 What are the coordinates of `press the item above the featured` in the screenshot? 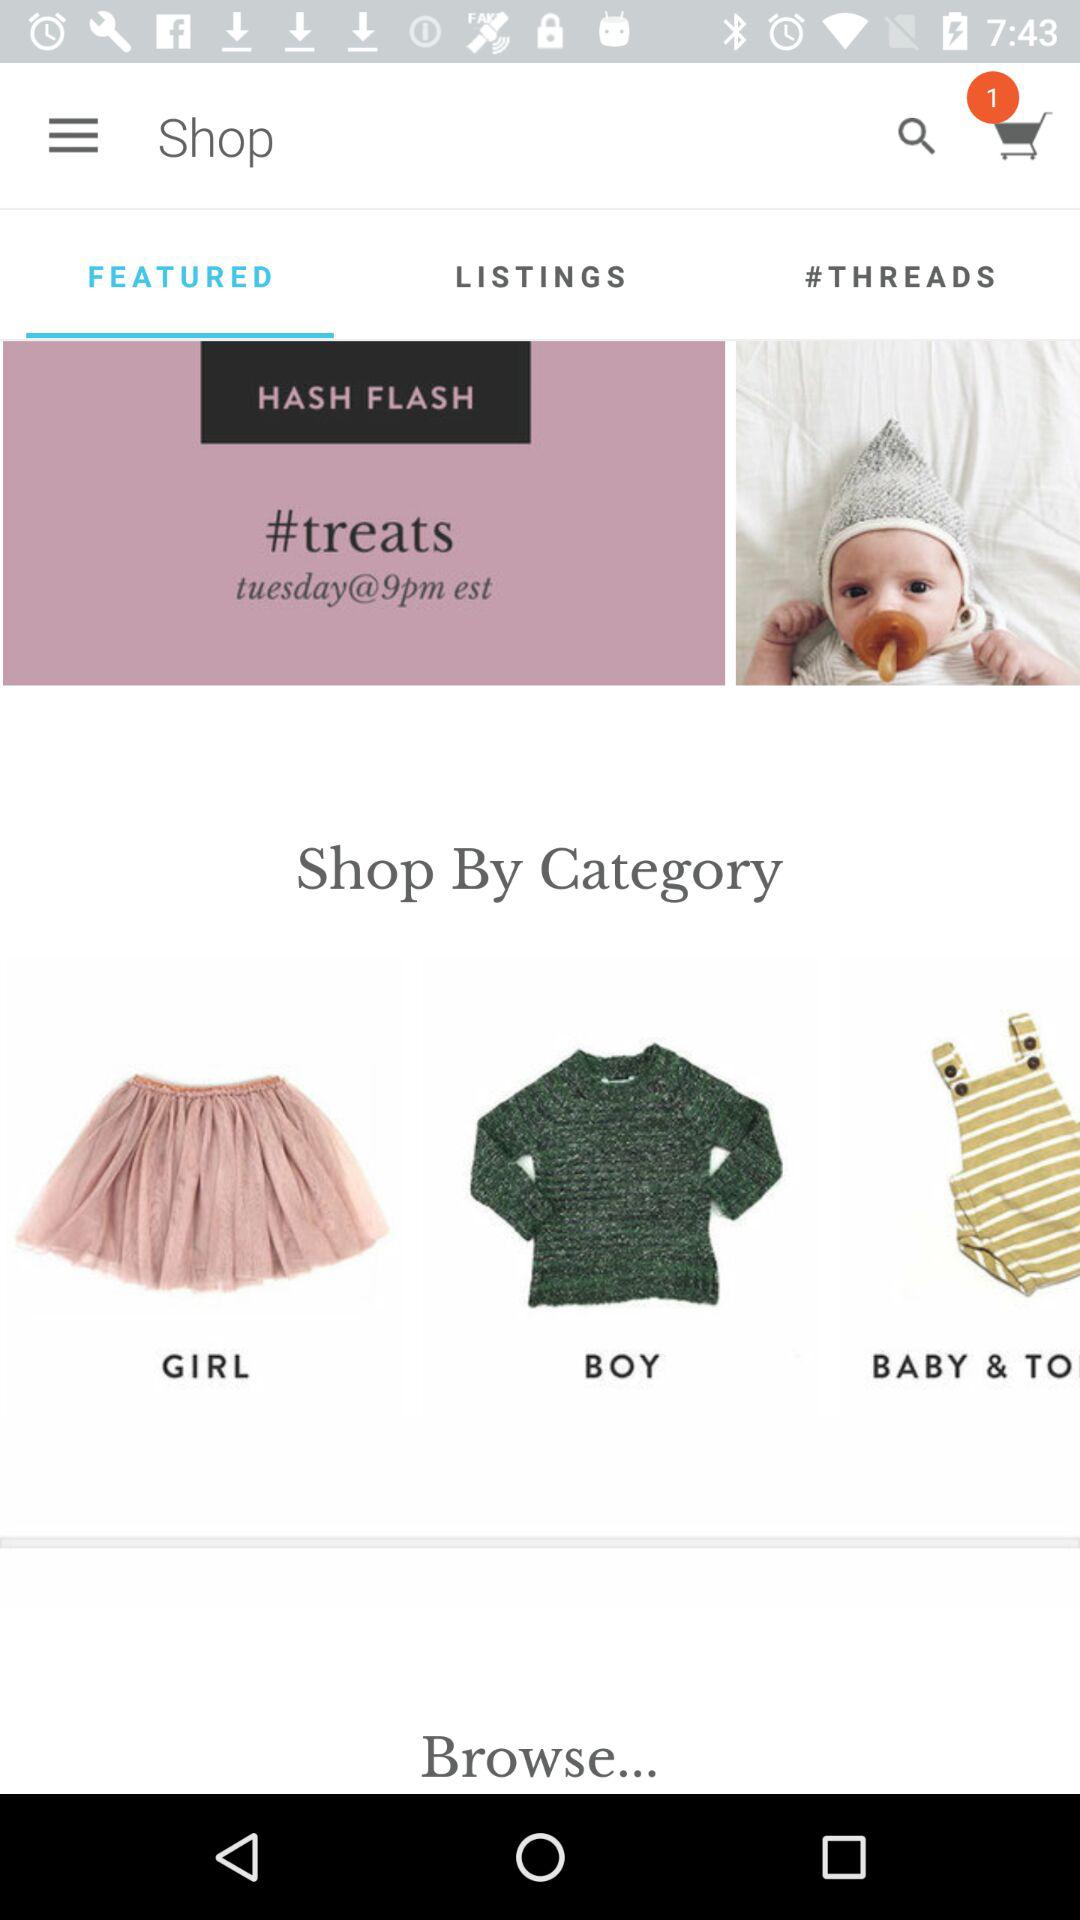 It's located at (73, 136).